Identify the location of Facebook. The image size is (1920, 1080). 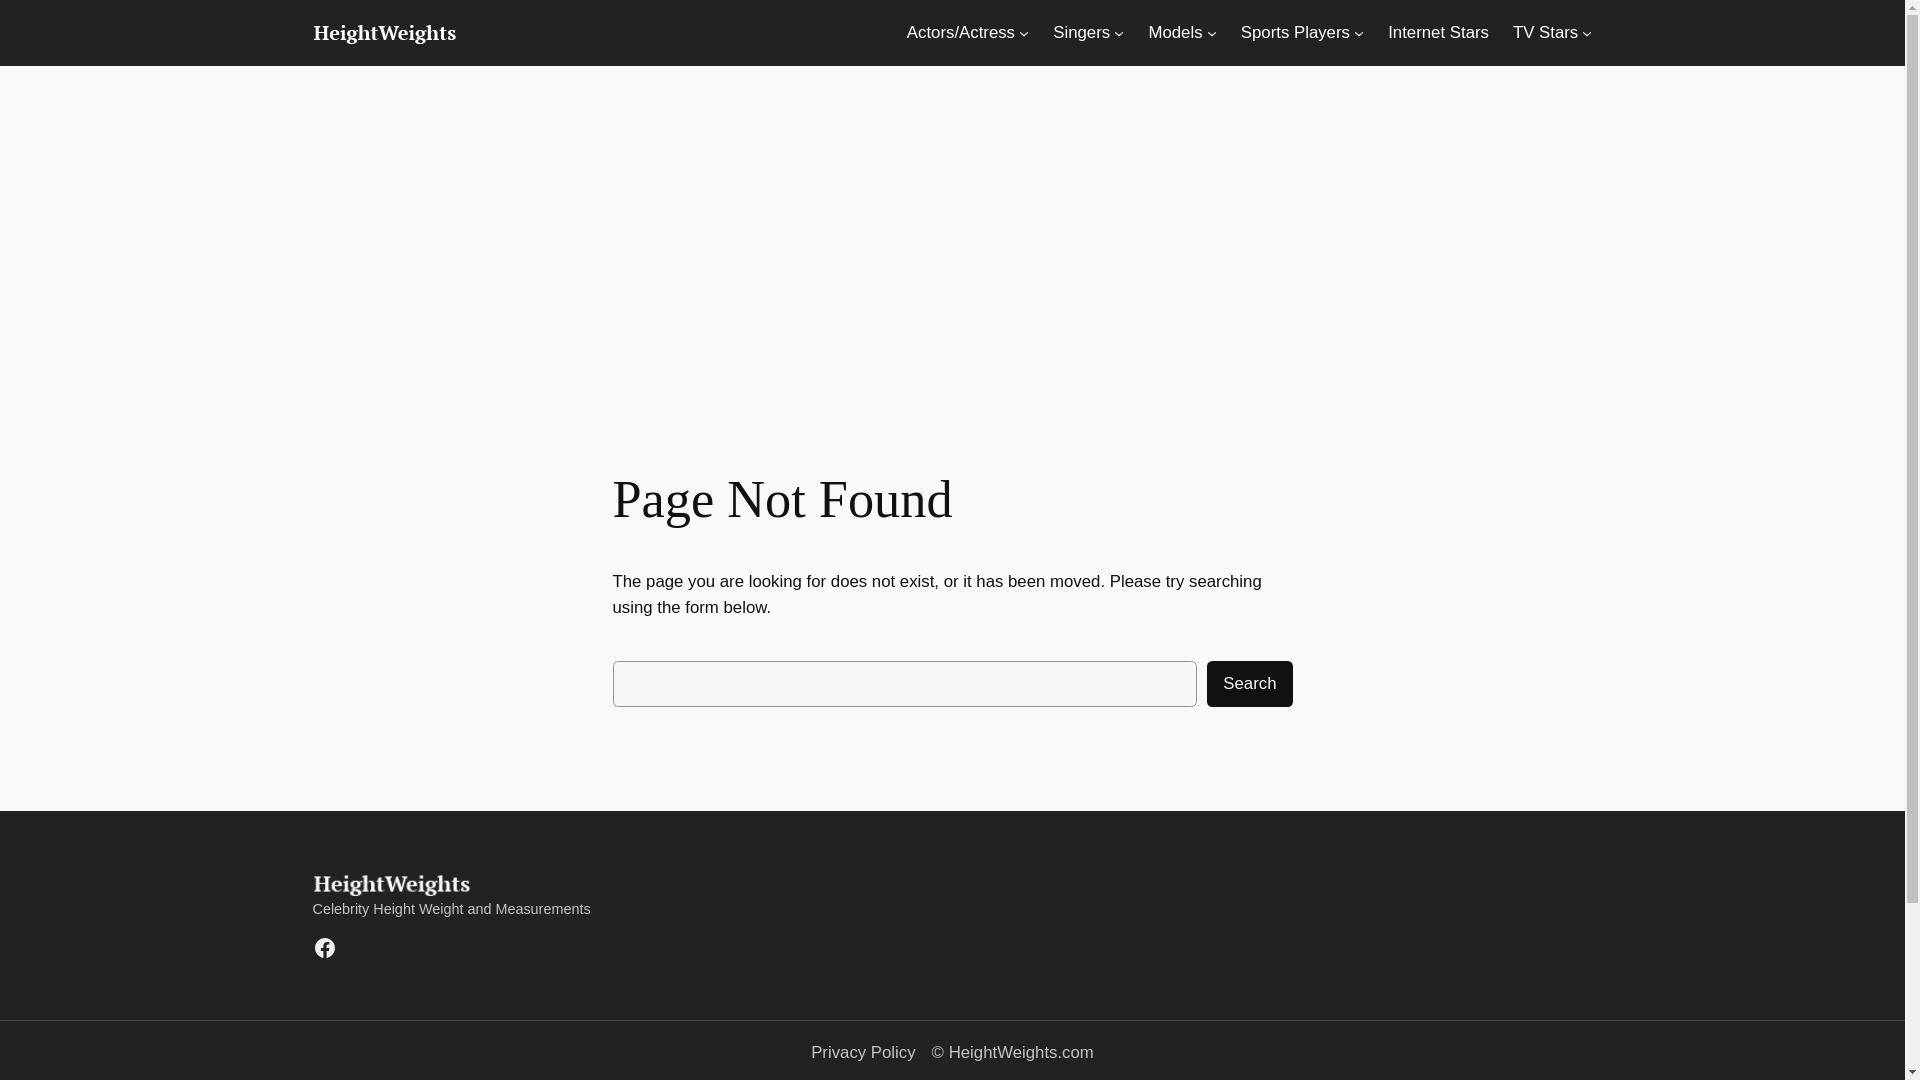
(324, 948).